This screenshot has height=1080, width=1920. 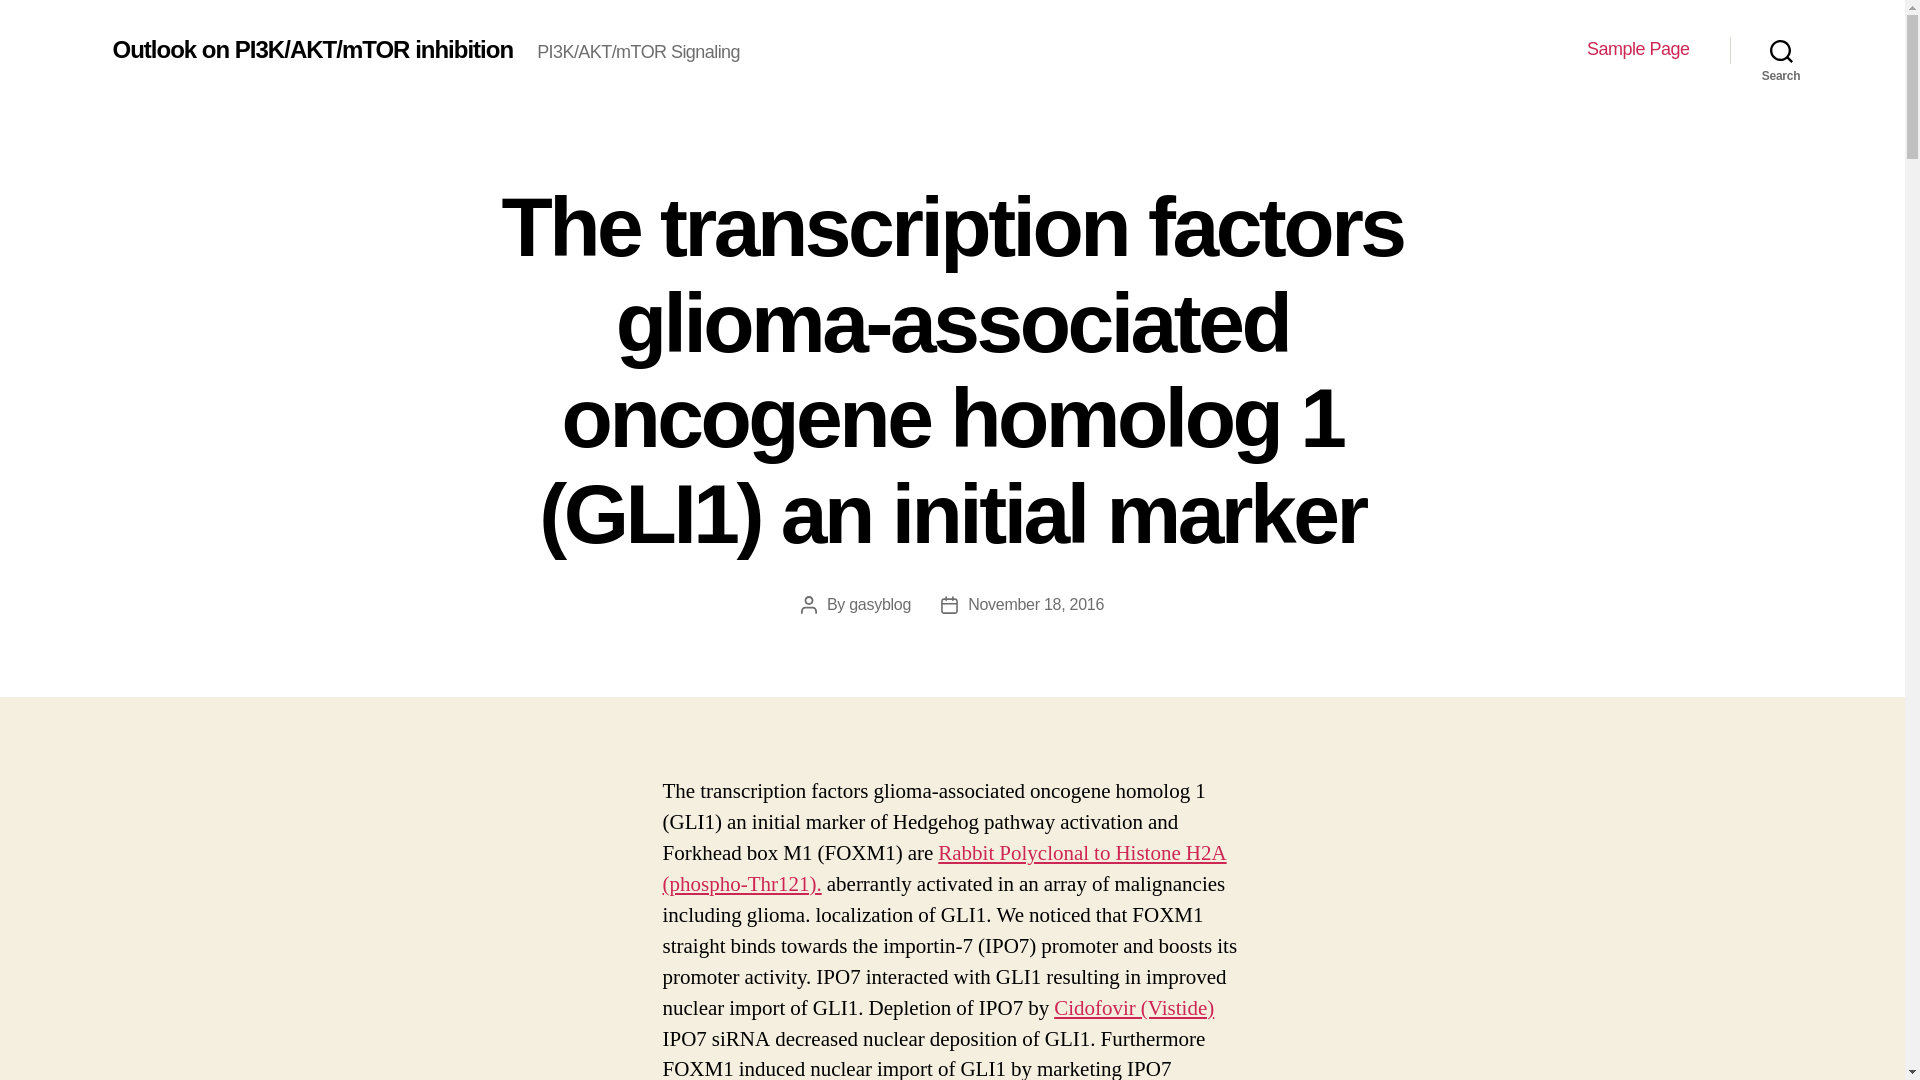 I want to click on gasyblog, so click(x=879, y=604).